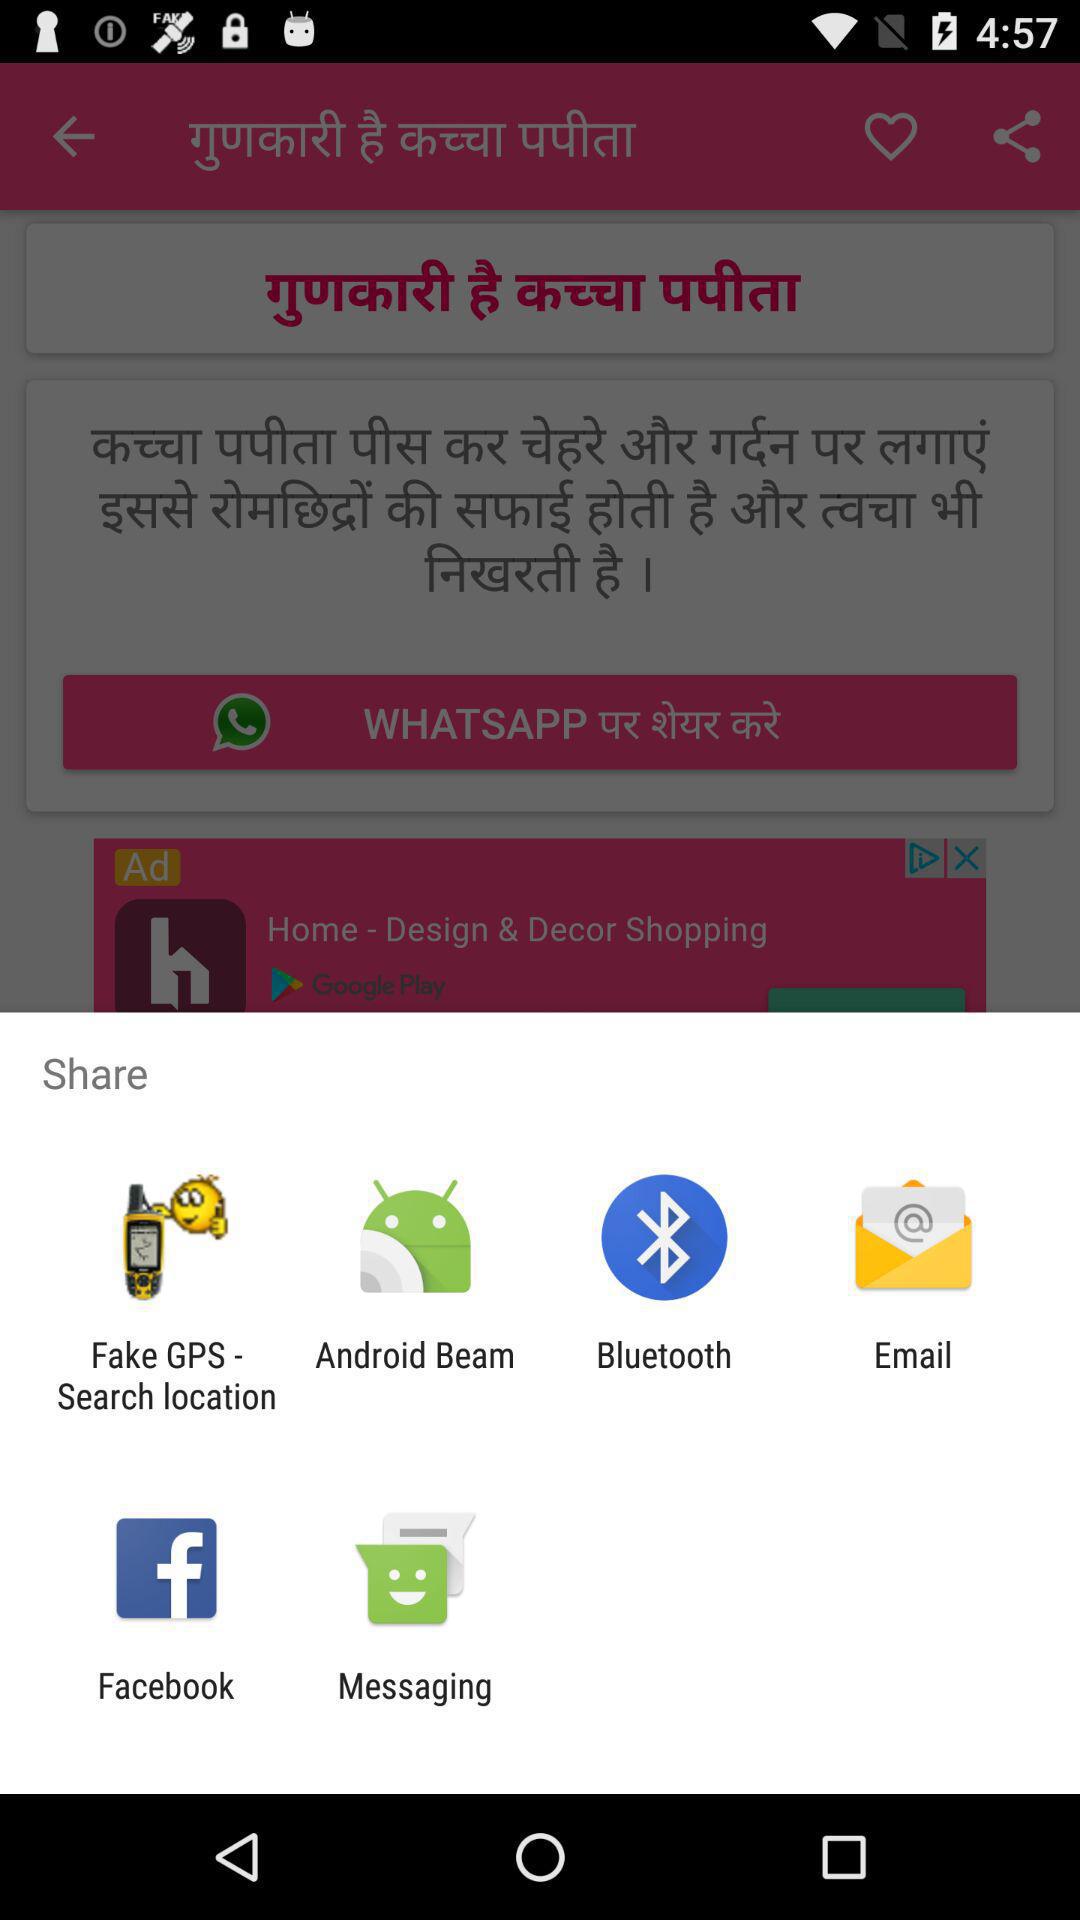 The width and height of the screenshot is (1080, 1920). I want to click on turn off the facebook, so click(166, 1706).